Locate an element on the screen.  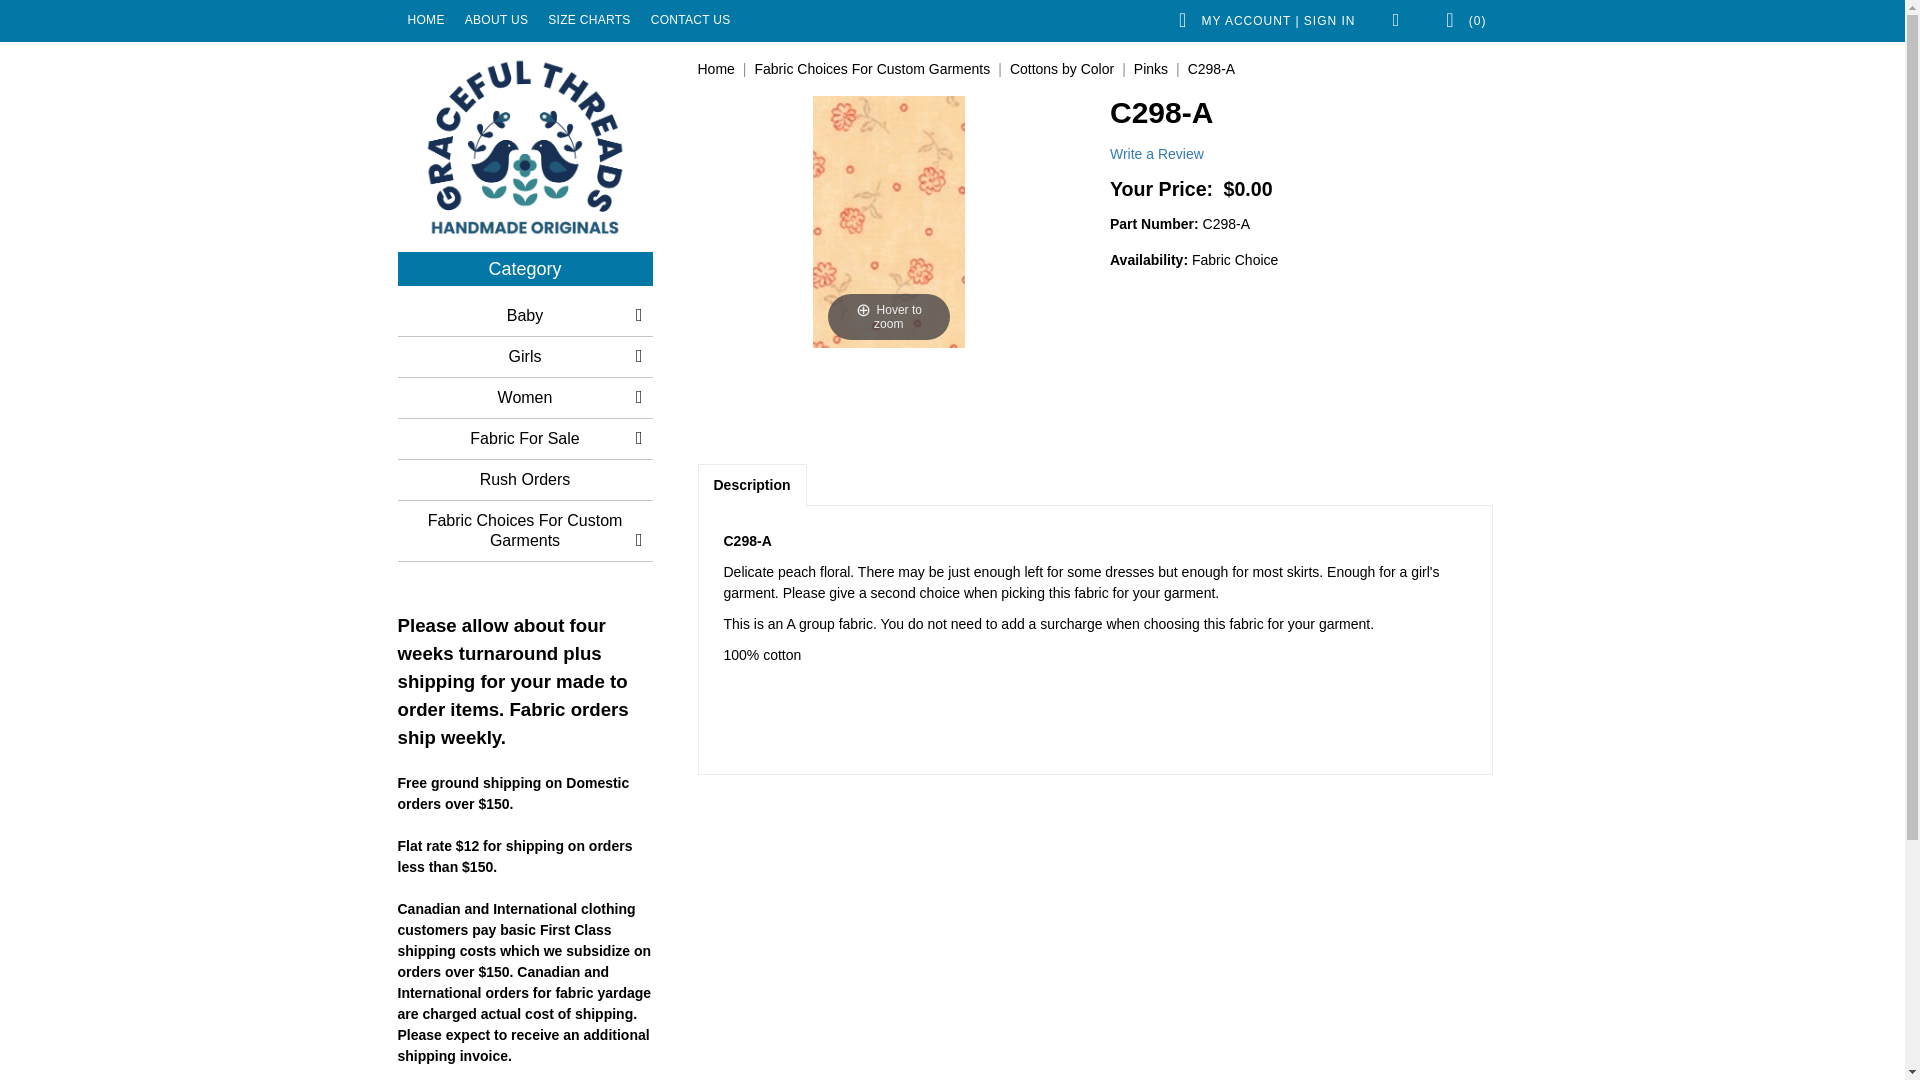
Women is located at coordinates (524, 398).